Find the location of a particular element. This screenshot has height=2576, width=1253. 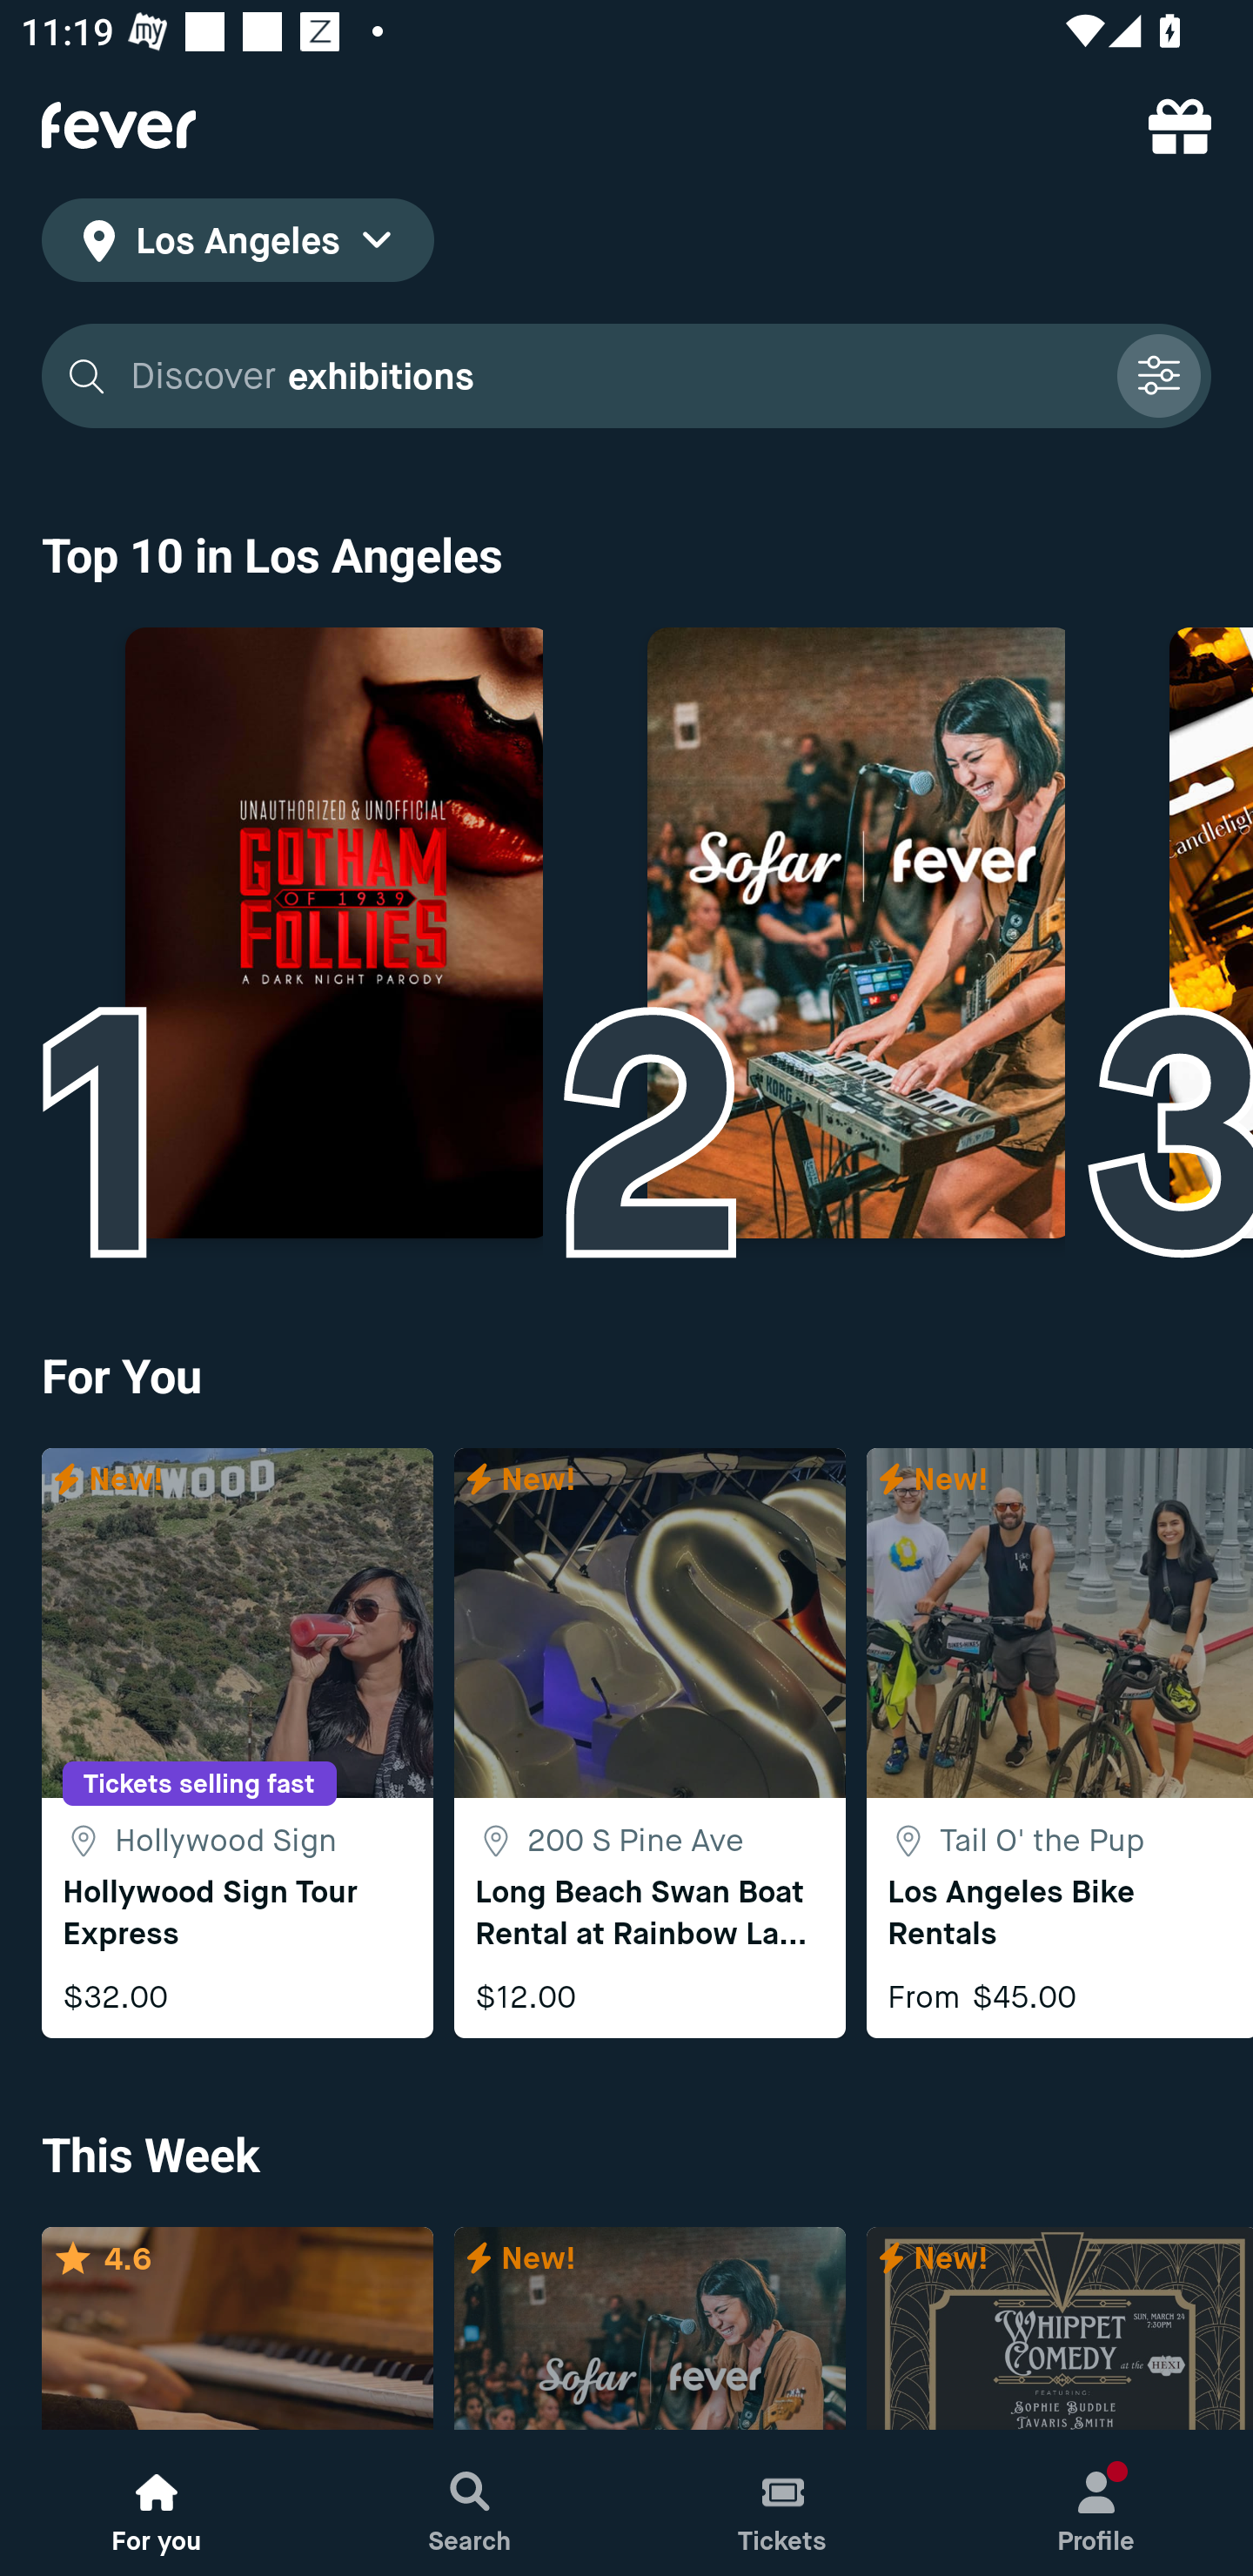

Tickets is located at coordinates (783, 2503).